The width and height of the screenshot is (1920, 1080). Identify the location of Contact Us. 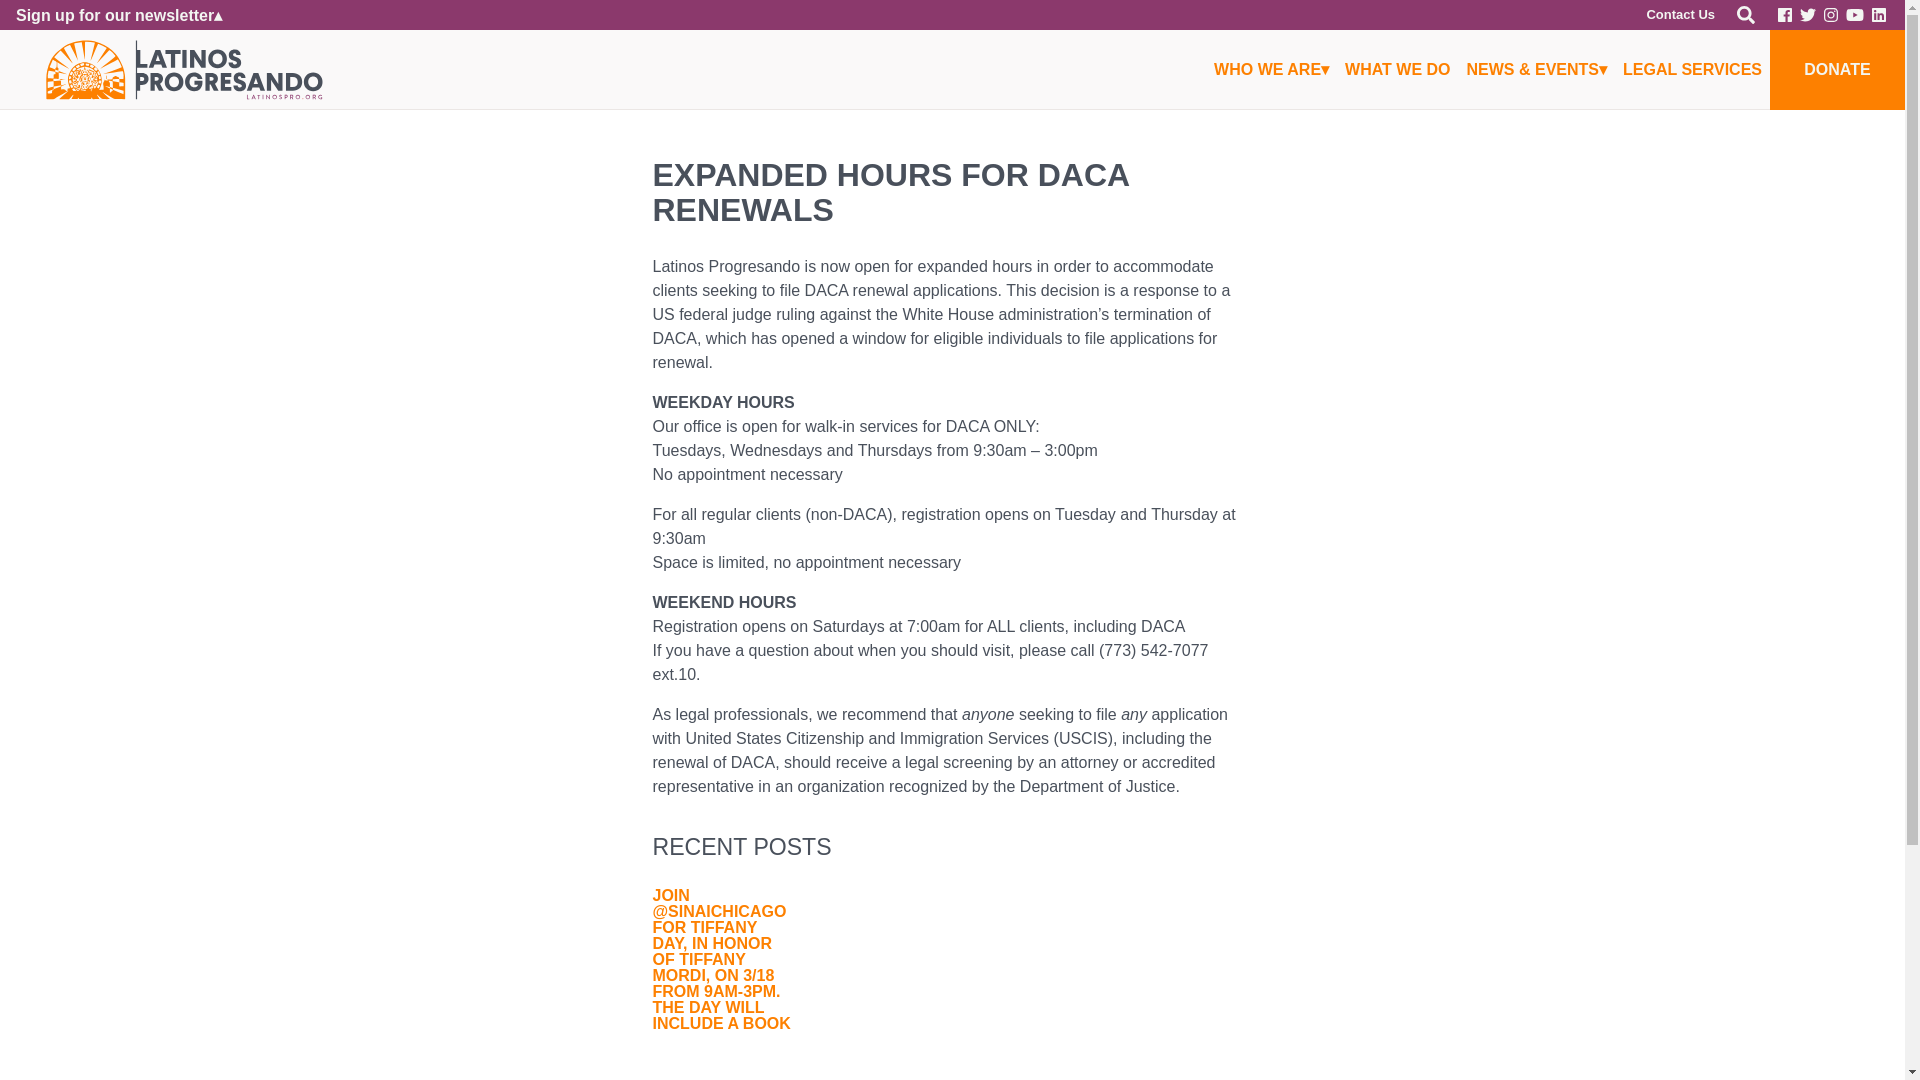
(1680, 14).